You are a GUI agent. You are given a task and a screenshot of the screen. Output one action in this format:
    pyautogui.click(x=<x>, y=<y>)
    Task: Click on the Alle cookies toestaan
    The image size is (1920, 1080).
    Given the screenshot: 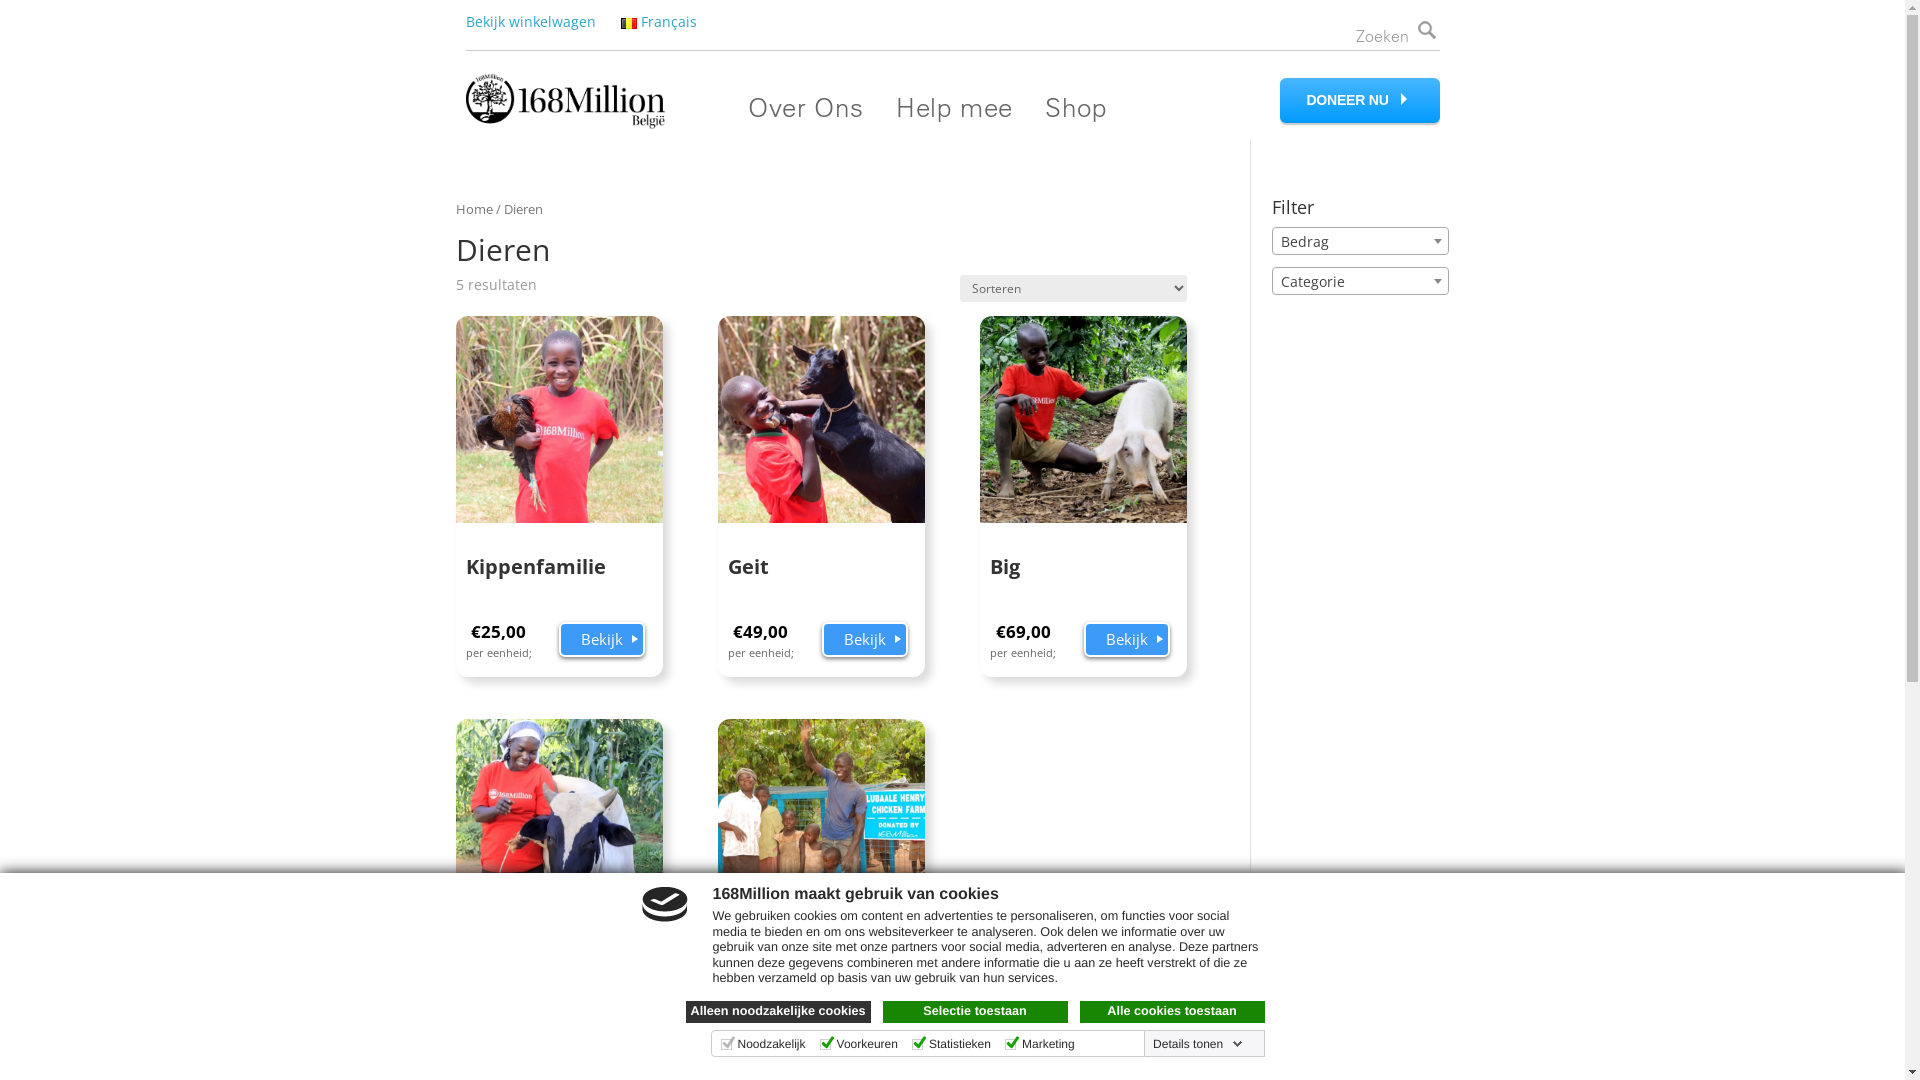 What is the action you would take?
    pyautogui.click(x=1172, y=1012)
    